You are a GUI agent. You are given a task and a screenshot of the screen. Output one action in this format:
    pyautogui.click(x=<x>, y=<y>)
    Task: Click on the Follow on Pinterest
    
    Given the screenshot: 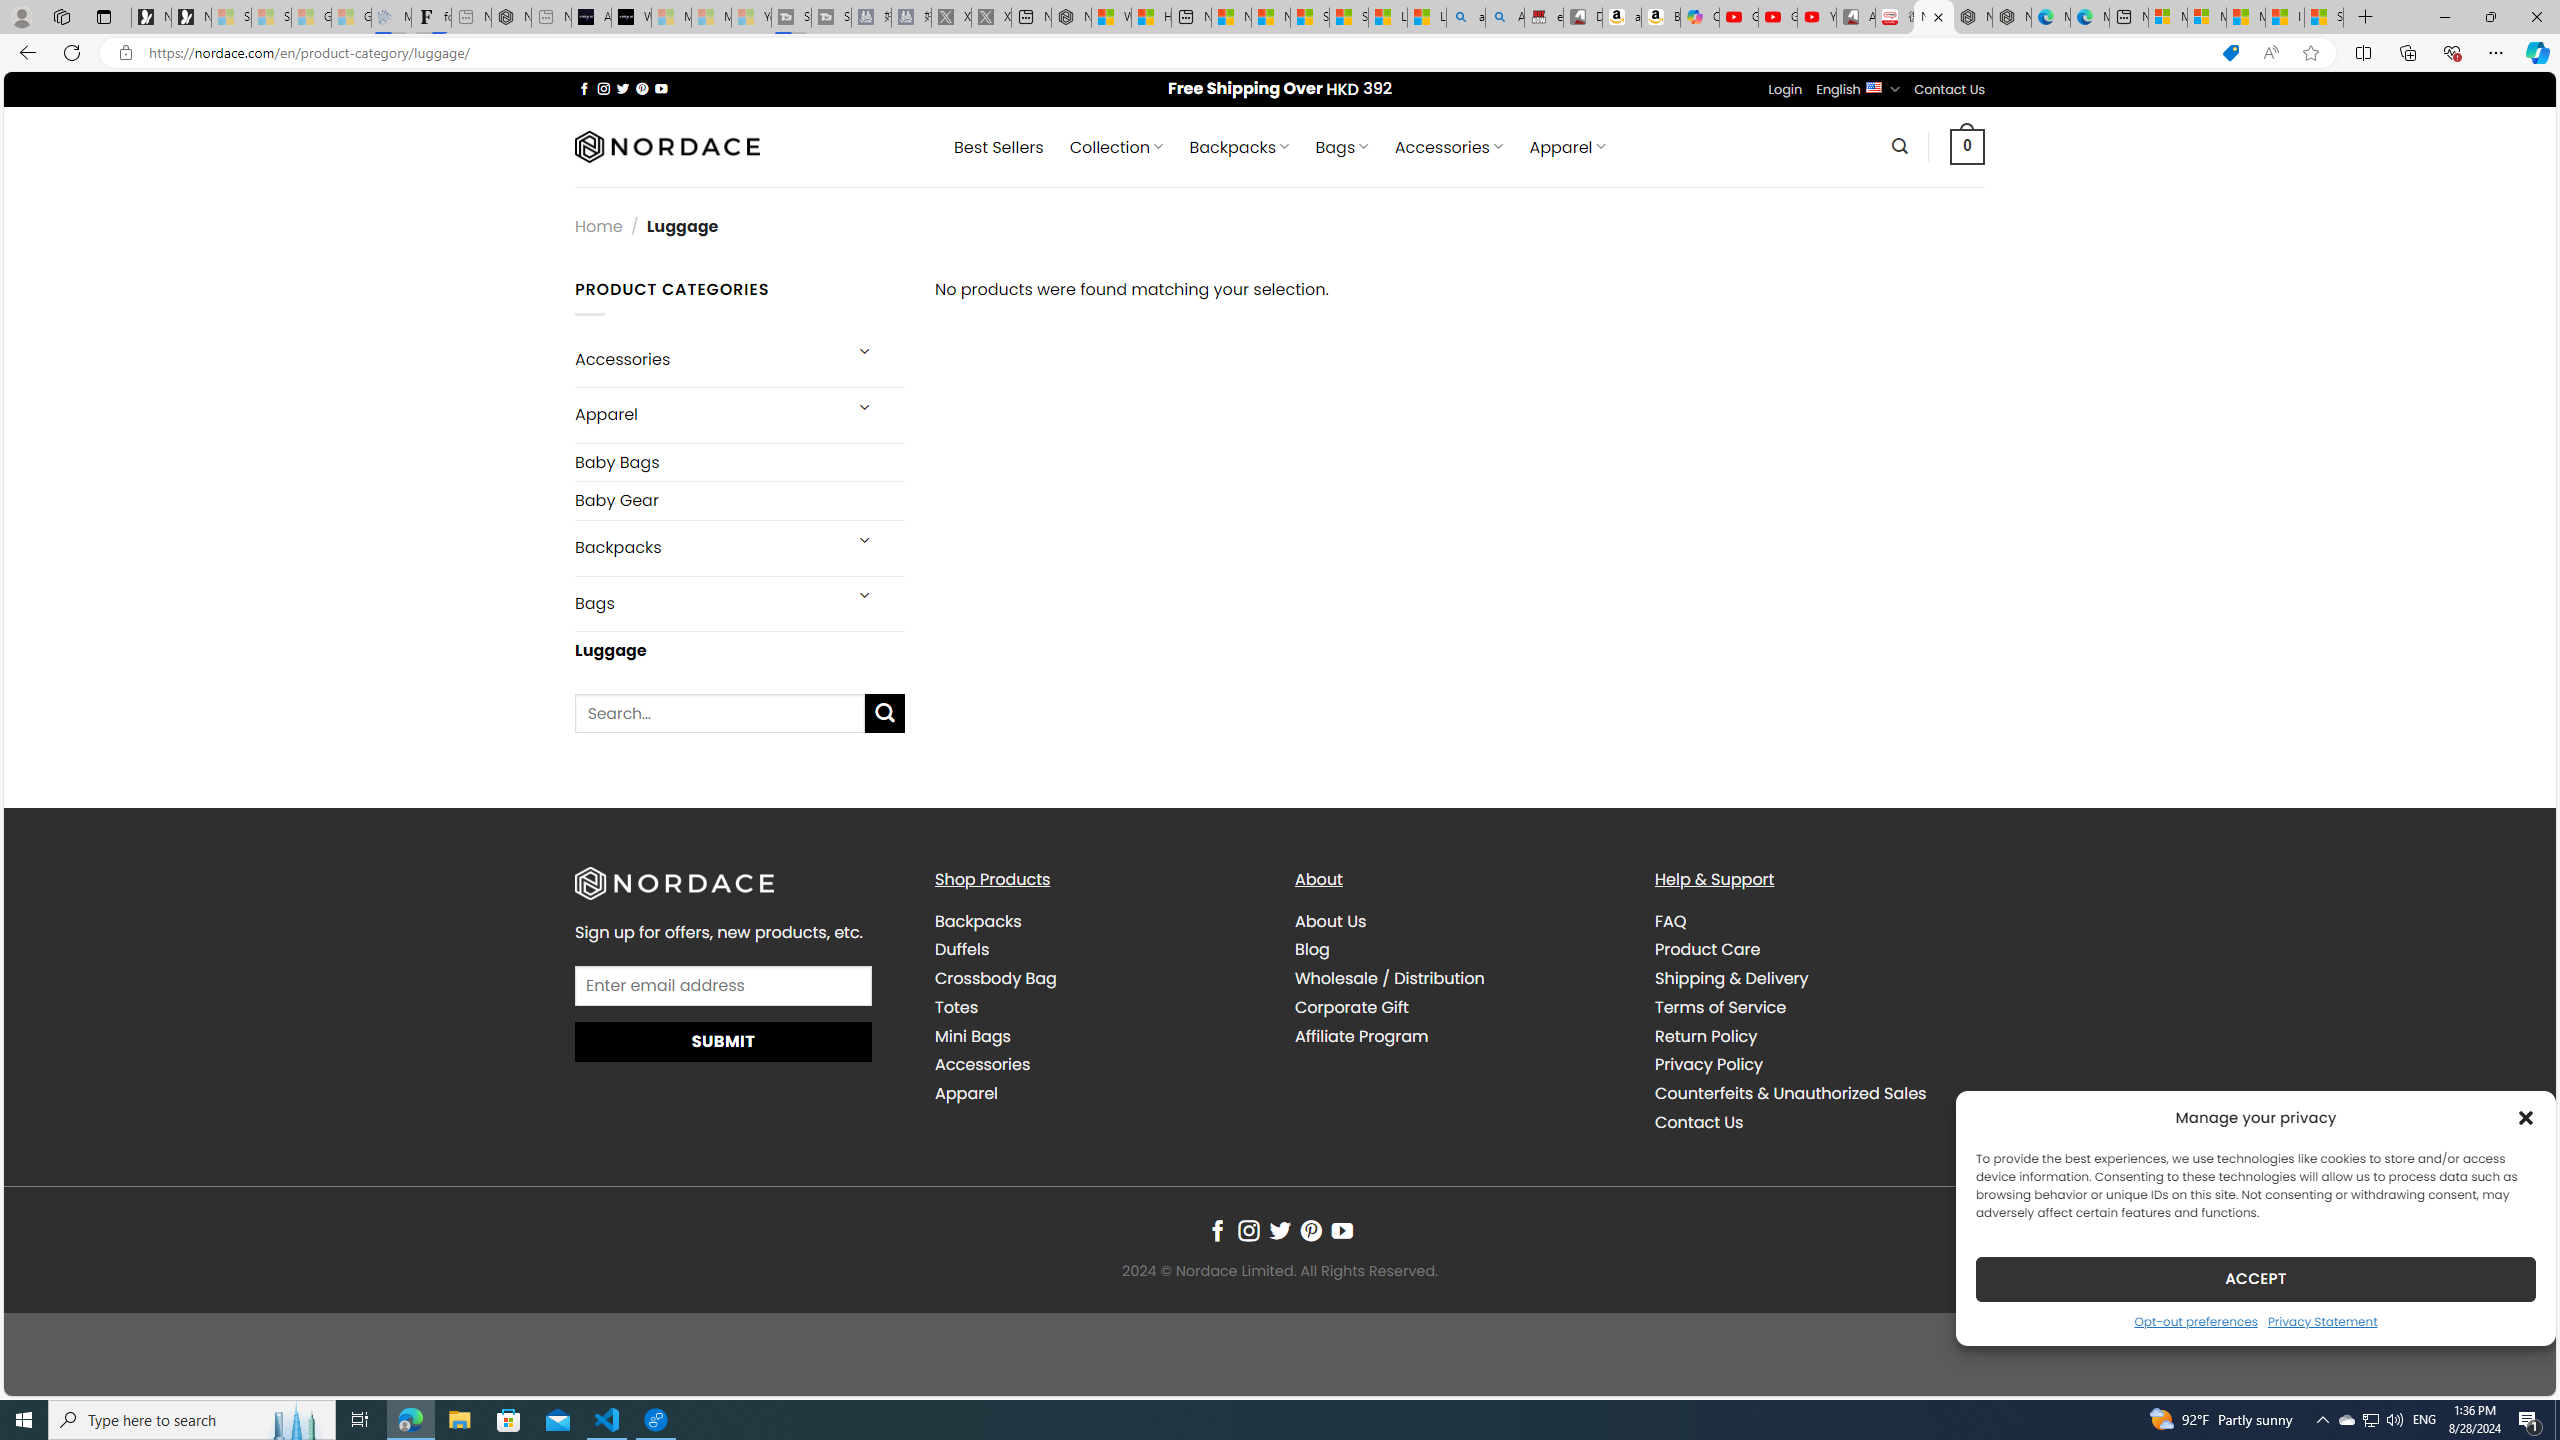 What is the action you would take?
    pyautogui.click(x=1310, y=1232)
    